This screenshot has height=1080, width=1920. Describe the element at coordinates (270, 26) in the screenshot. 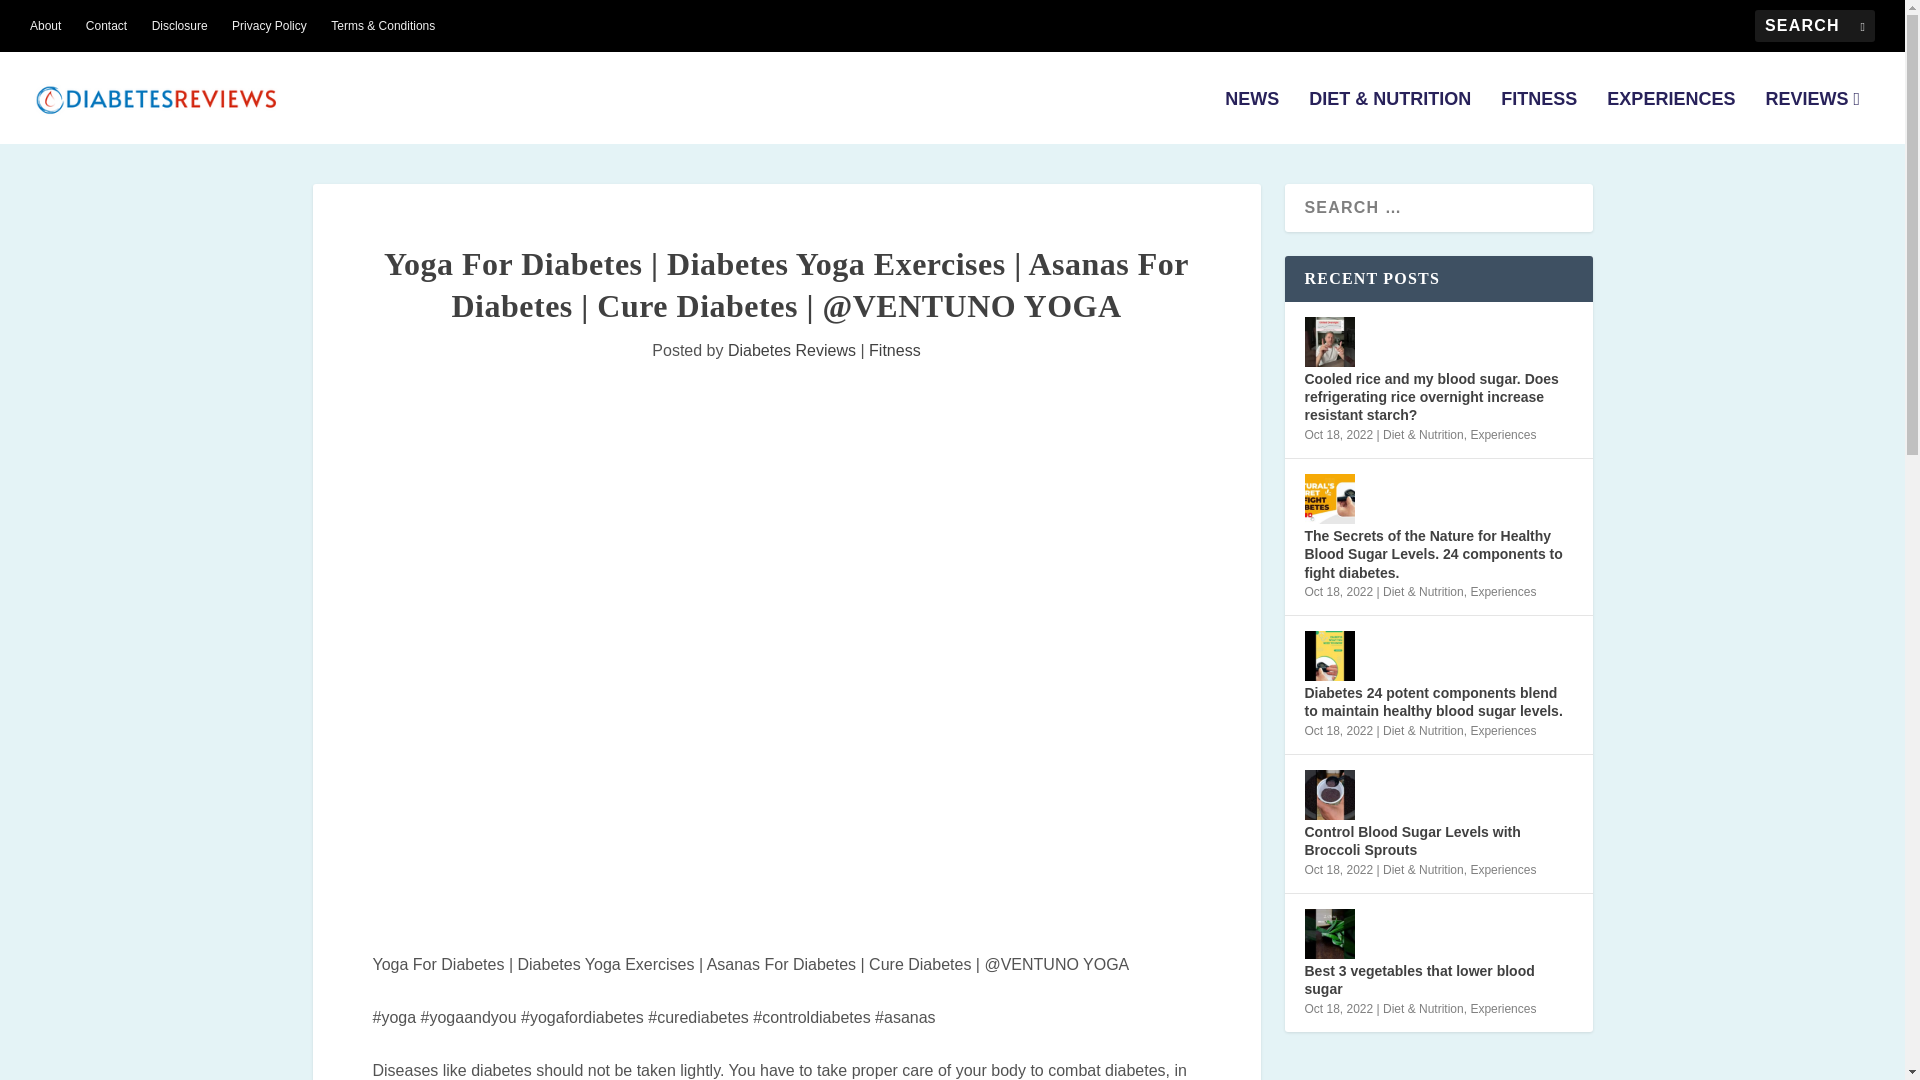

I see `Privacy Policy` at that location.